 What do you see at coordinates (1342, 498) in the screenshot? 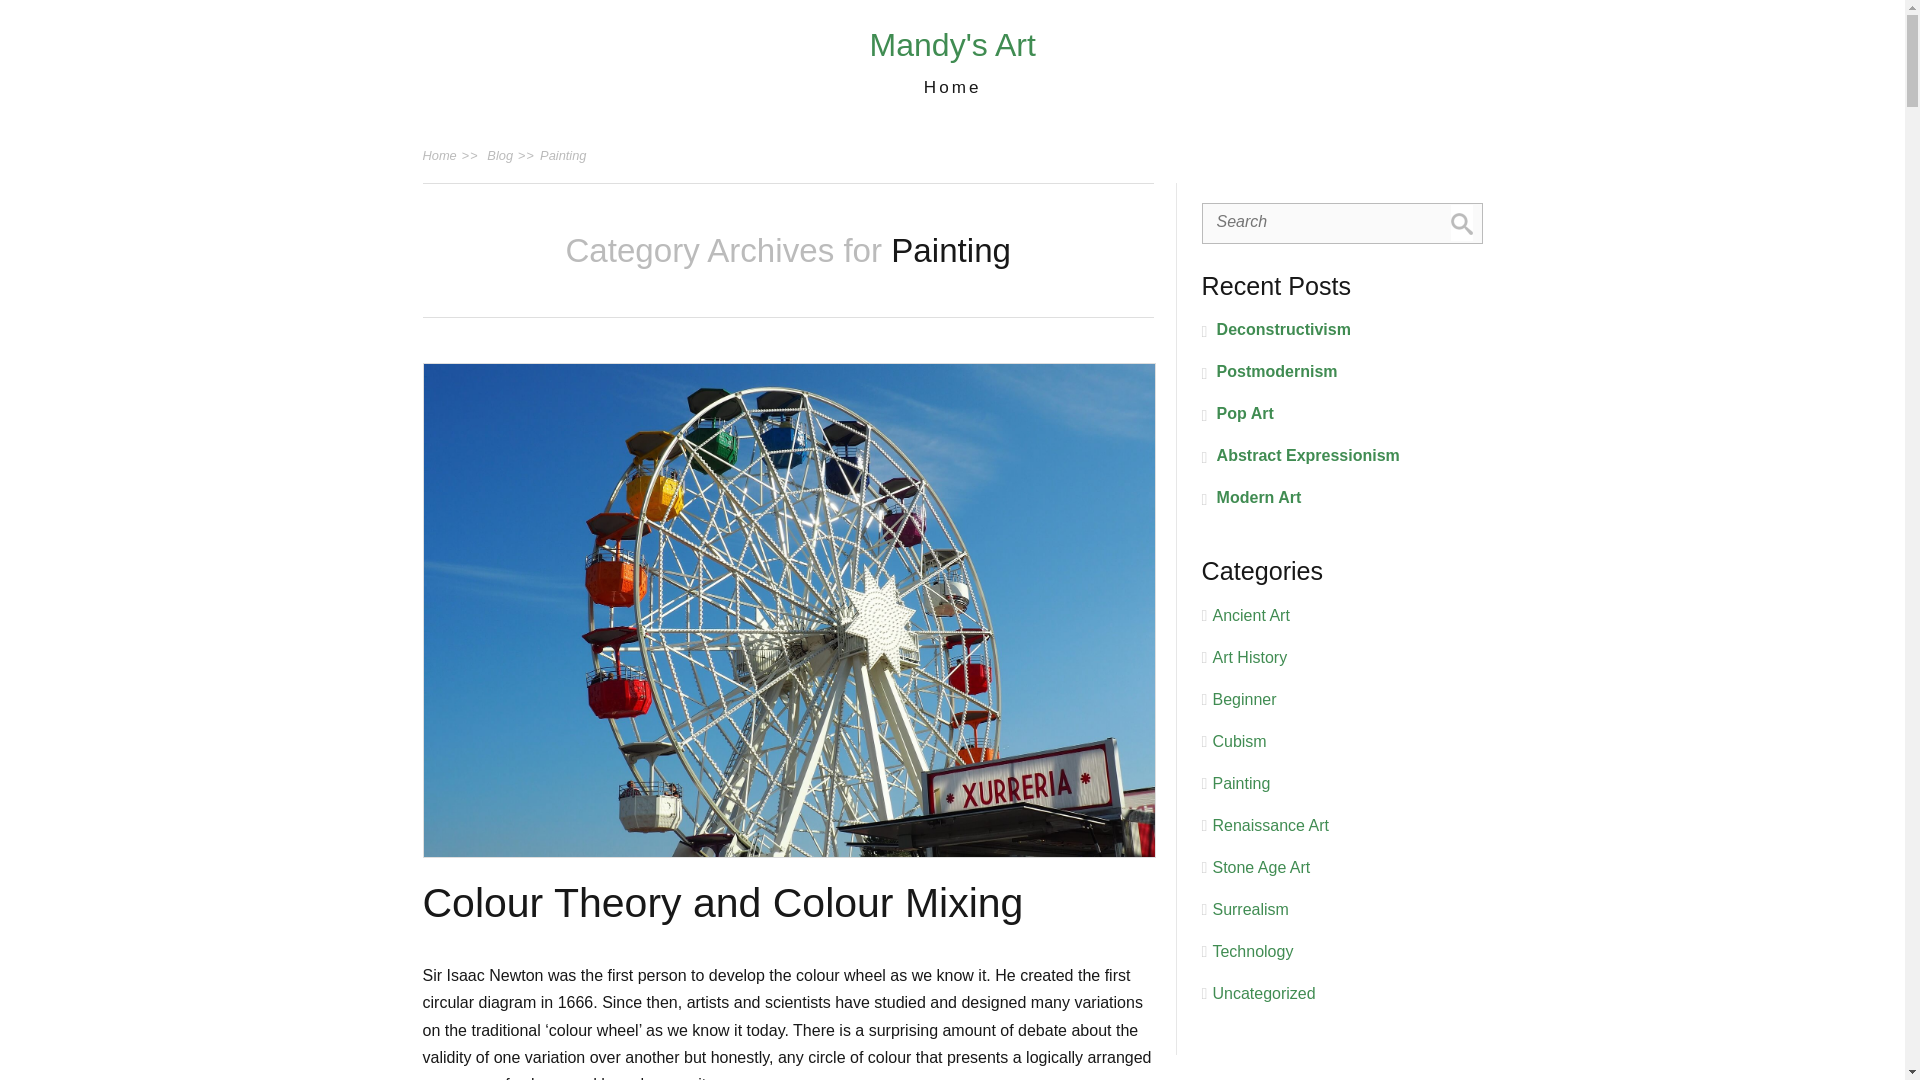
I see `Modern Art` at bounding box center [1342, 498].